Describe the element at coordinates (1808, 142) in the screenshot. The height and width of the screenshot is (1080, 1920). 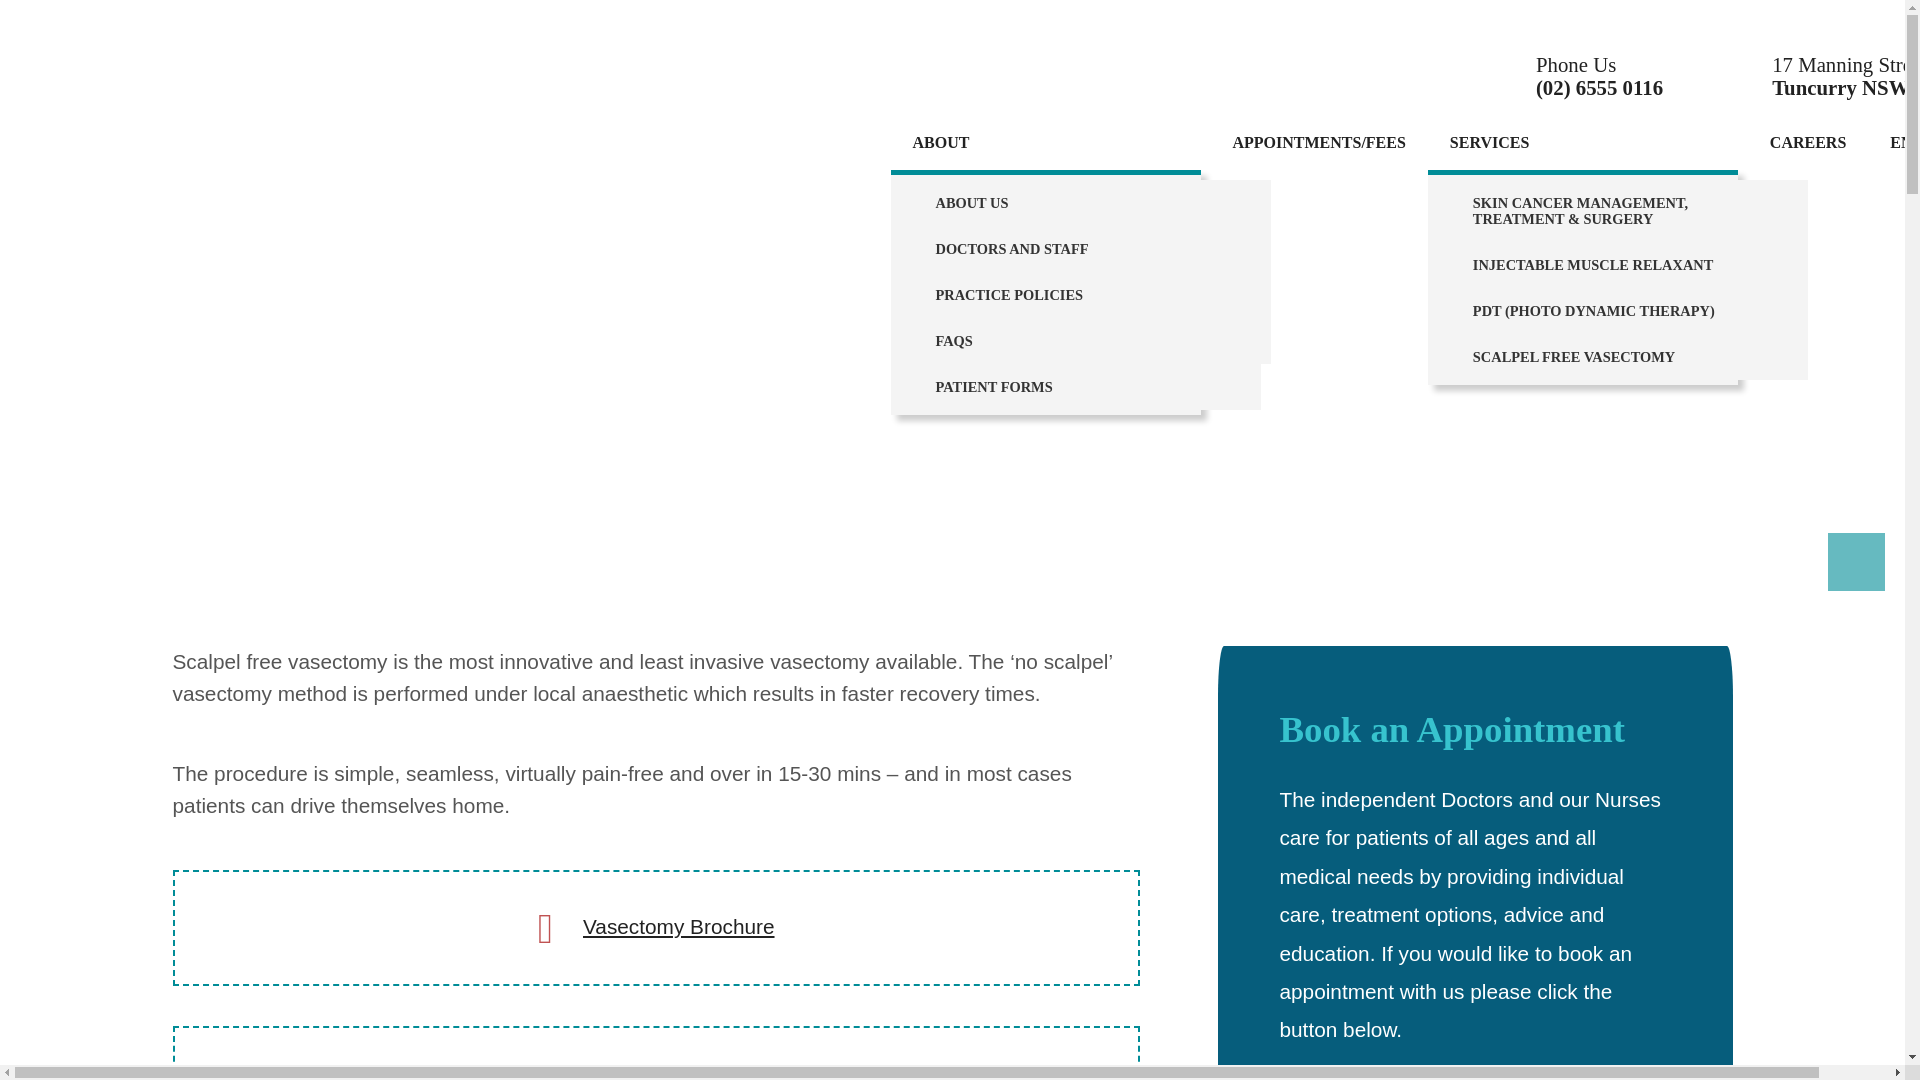
I see `CAREERS` at that location.